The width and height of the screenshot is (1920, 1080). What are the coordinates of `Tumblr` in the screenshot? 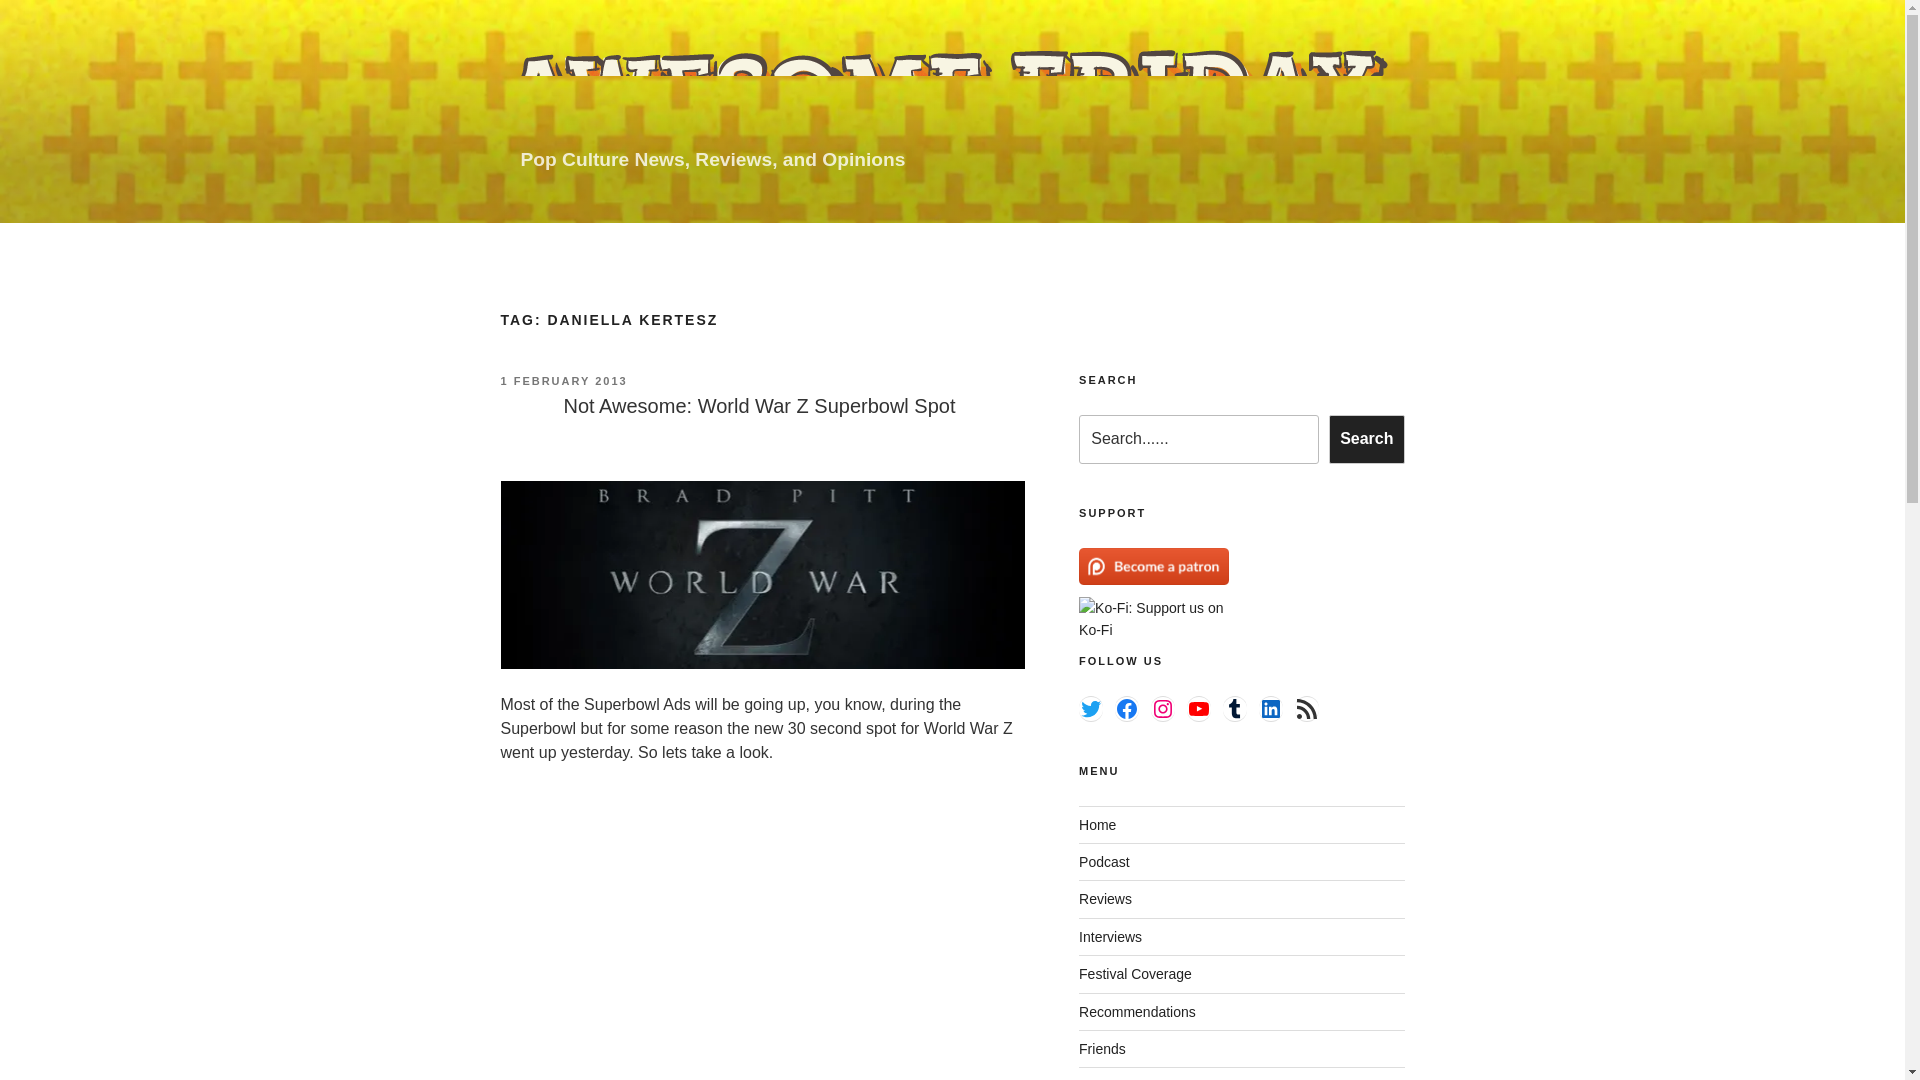 It's located at (1234, 708).